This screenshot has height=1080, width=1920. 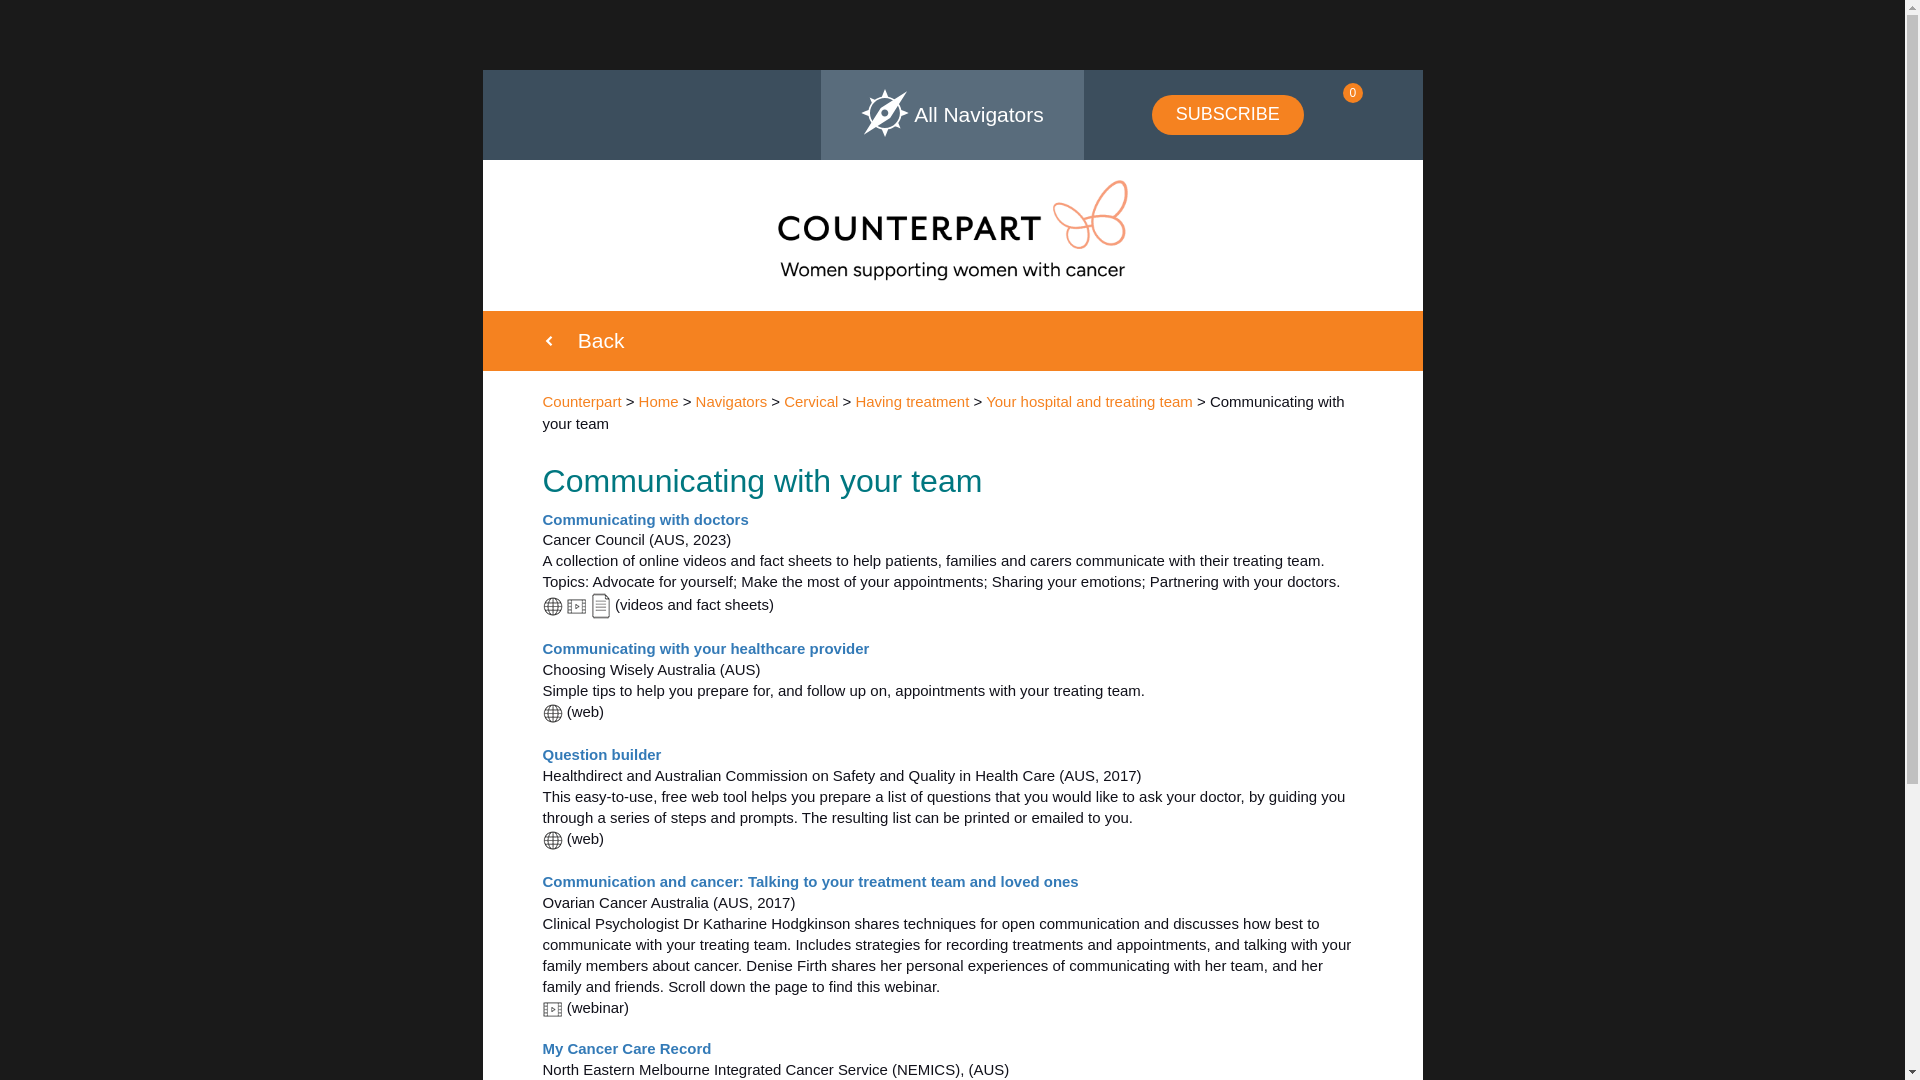 What do you see at coordinates (659, 402) in the screenshot?
I see `Go to Home.` at bounding box center [659, 402].